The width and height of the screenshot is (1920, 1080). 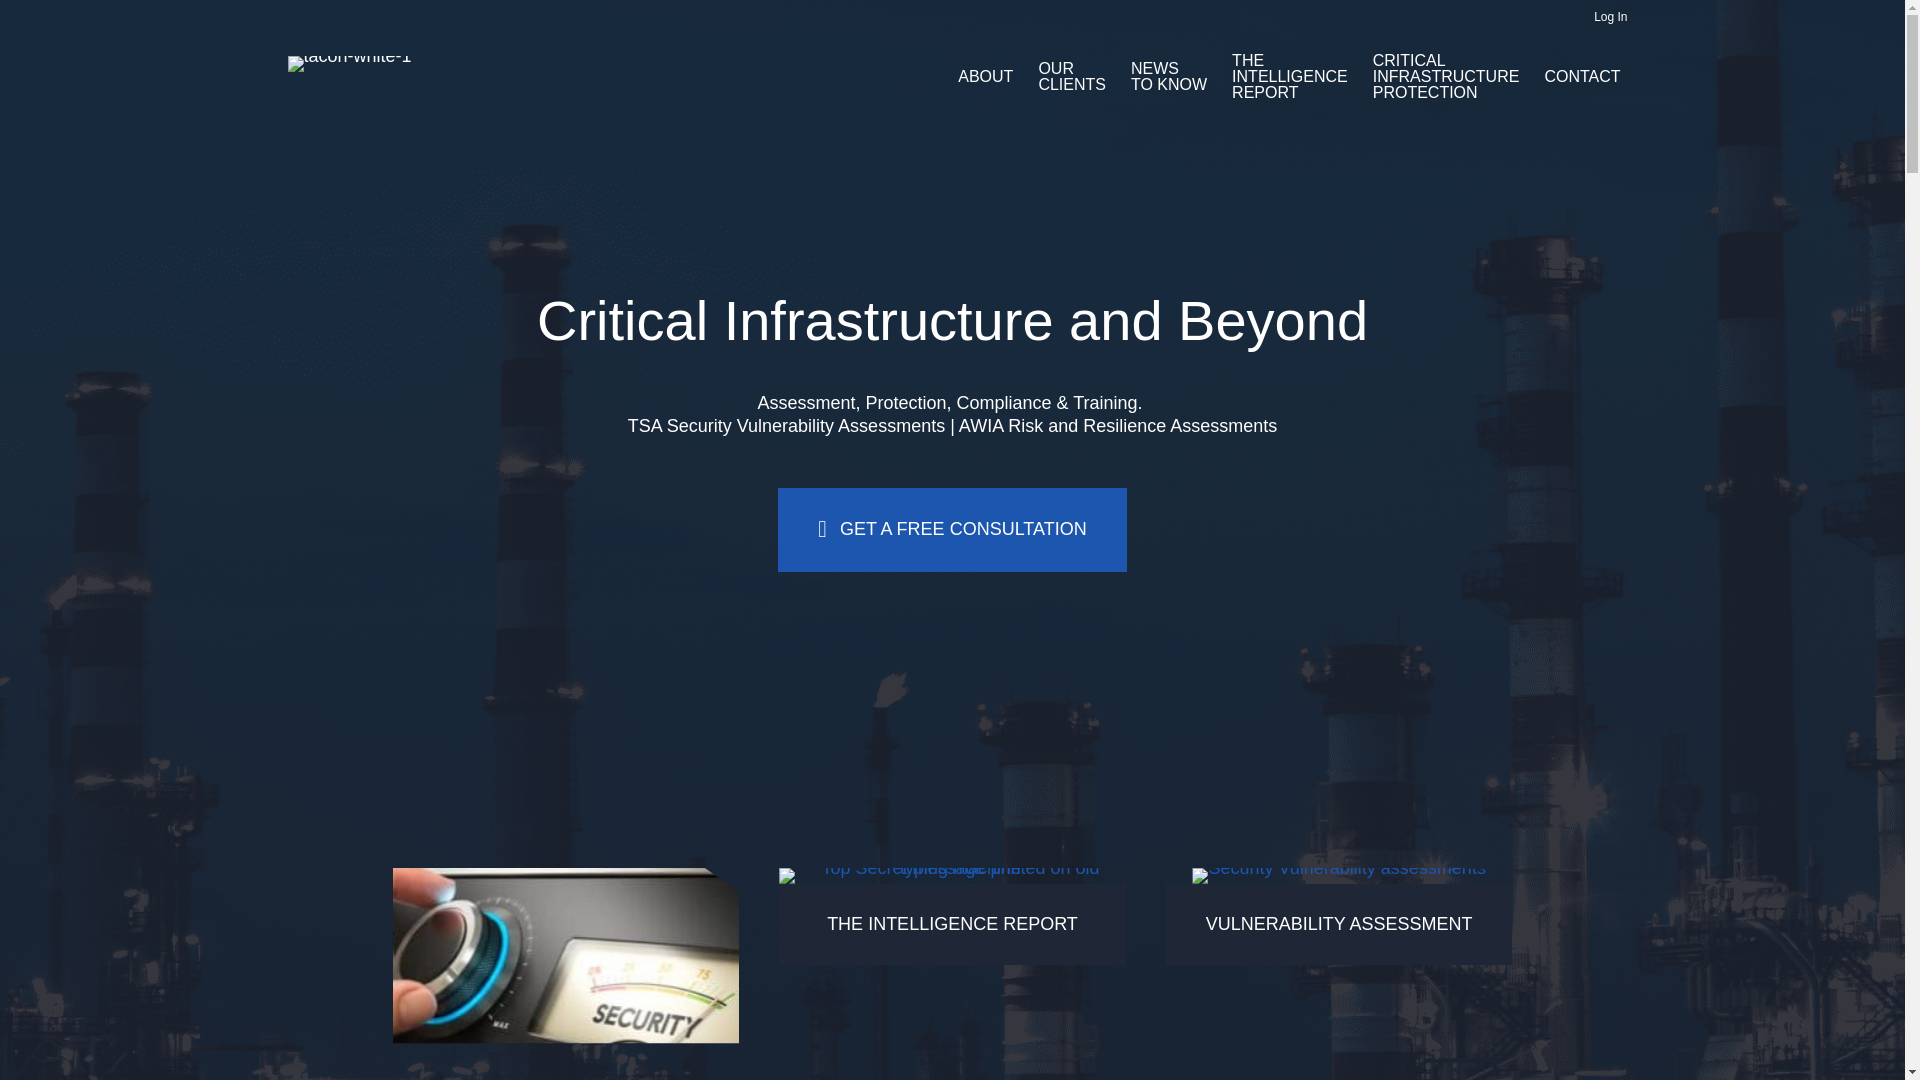 I want to click on Security, so click(x=565, y=974).